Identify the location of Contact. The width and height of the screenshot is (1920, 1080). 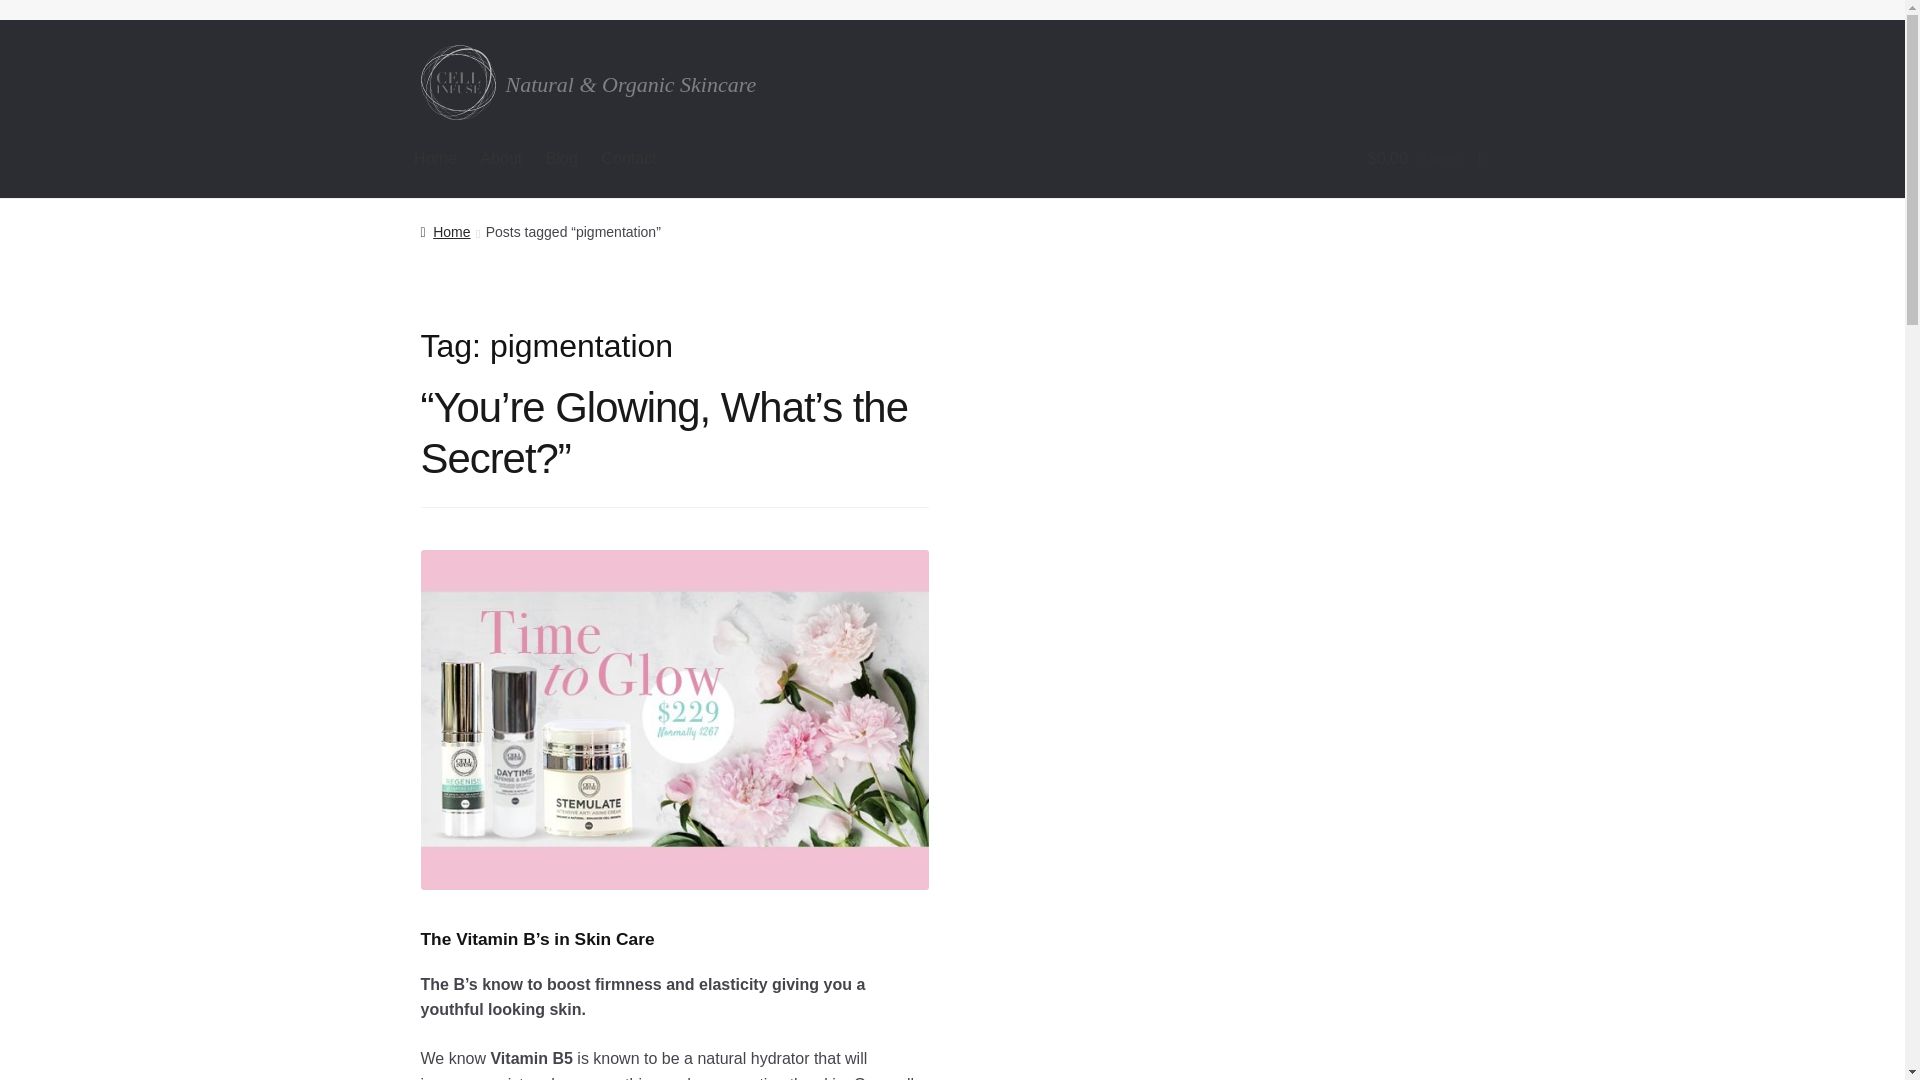
(628, 158).